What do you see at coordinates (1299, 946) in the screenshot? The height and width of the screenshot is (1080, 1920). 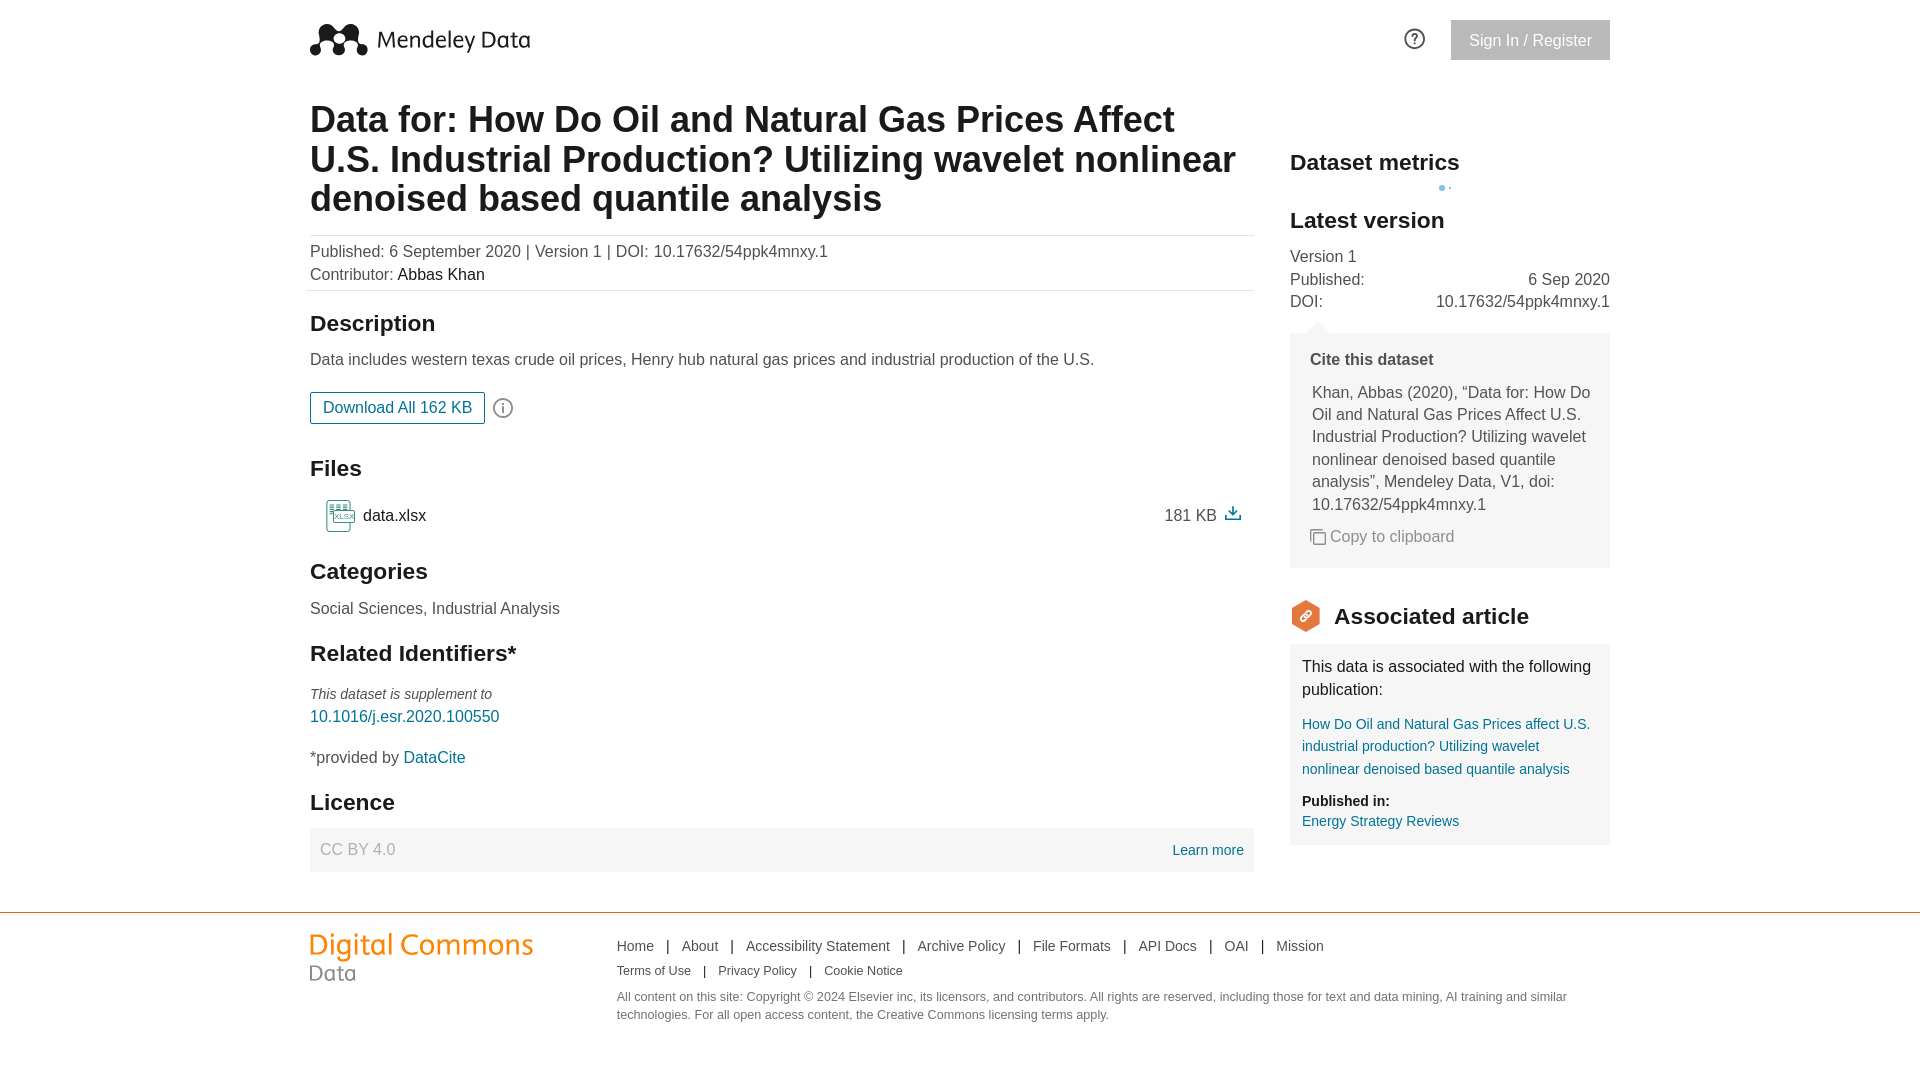 I see `Mission` at bounding box center [1299, 946].